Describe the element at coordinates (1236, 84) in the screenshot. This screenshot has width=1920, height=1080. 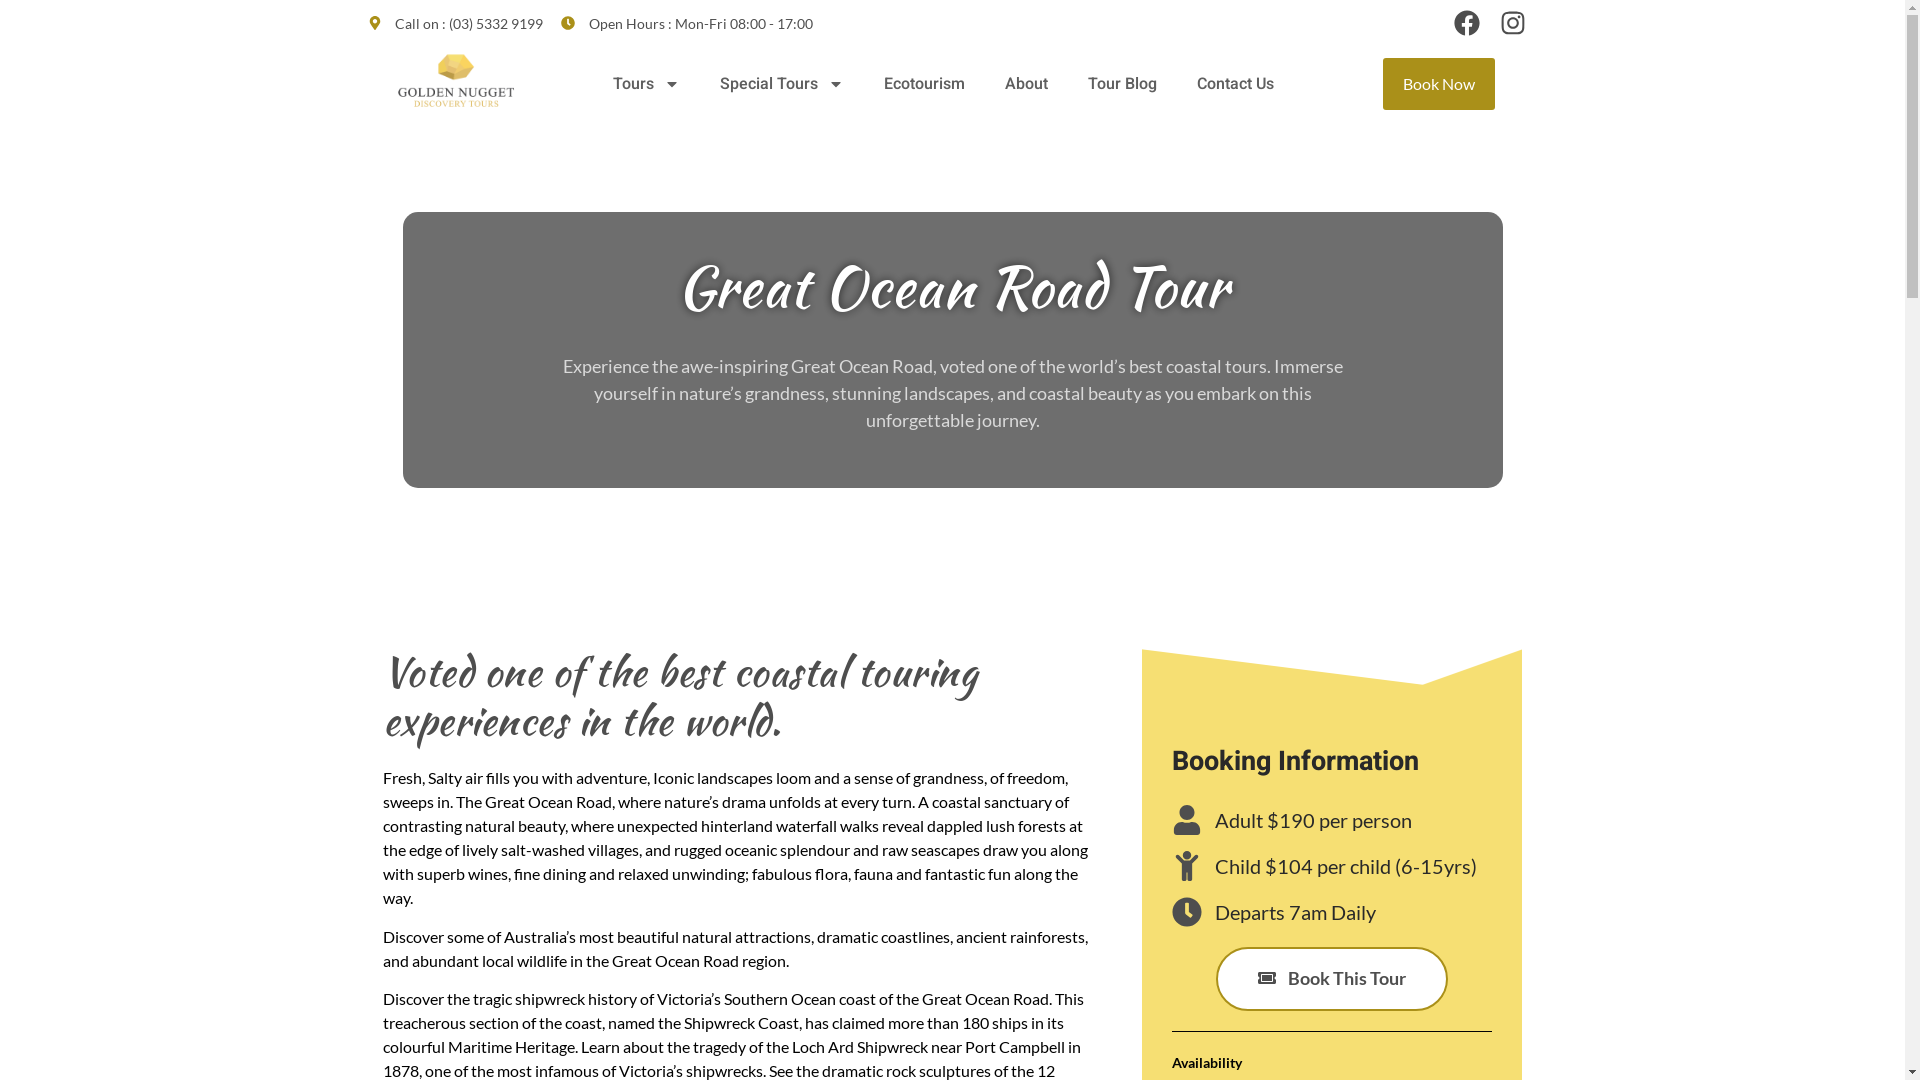
I see `Contact Us` at that location.